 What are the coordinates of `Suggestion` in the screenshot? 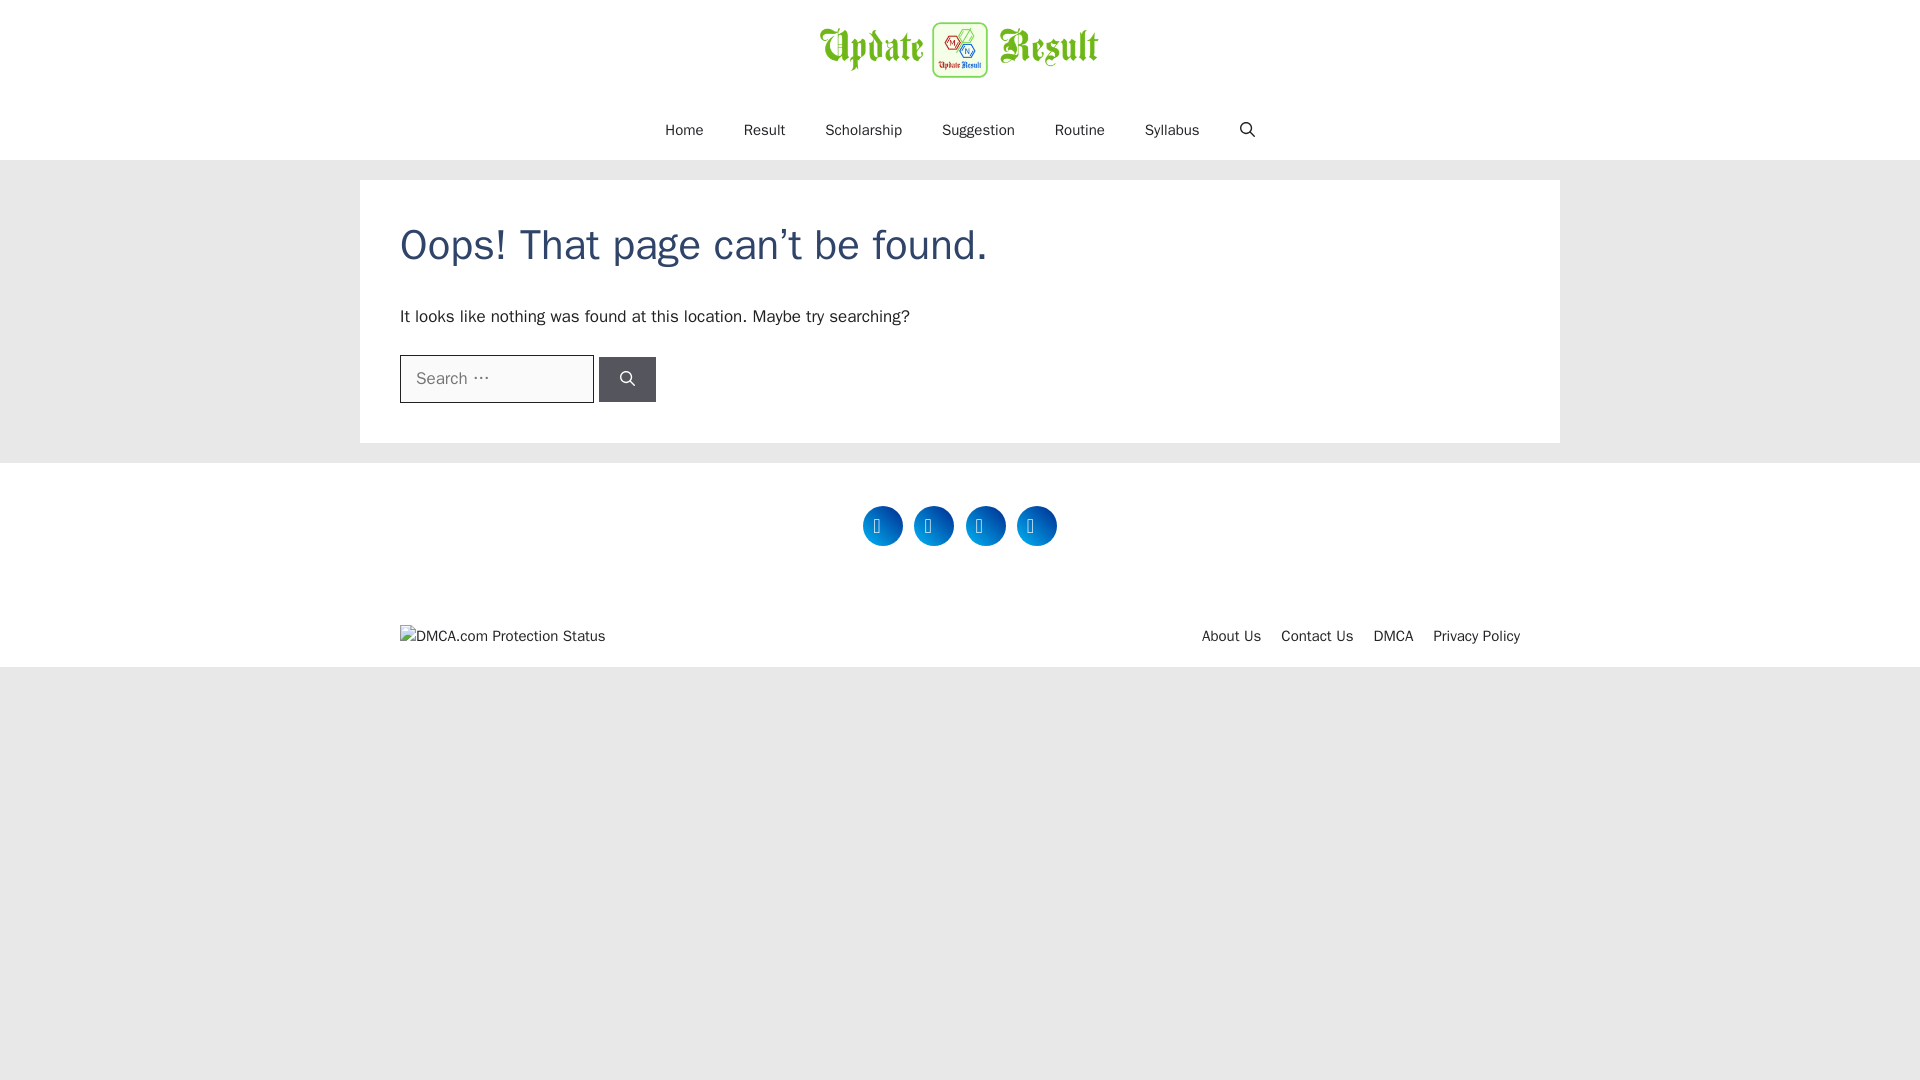 It's located at (978, 130).